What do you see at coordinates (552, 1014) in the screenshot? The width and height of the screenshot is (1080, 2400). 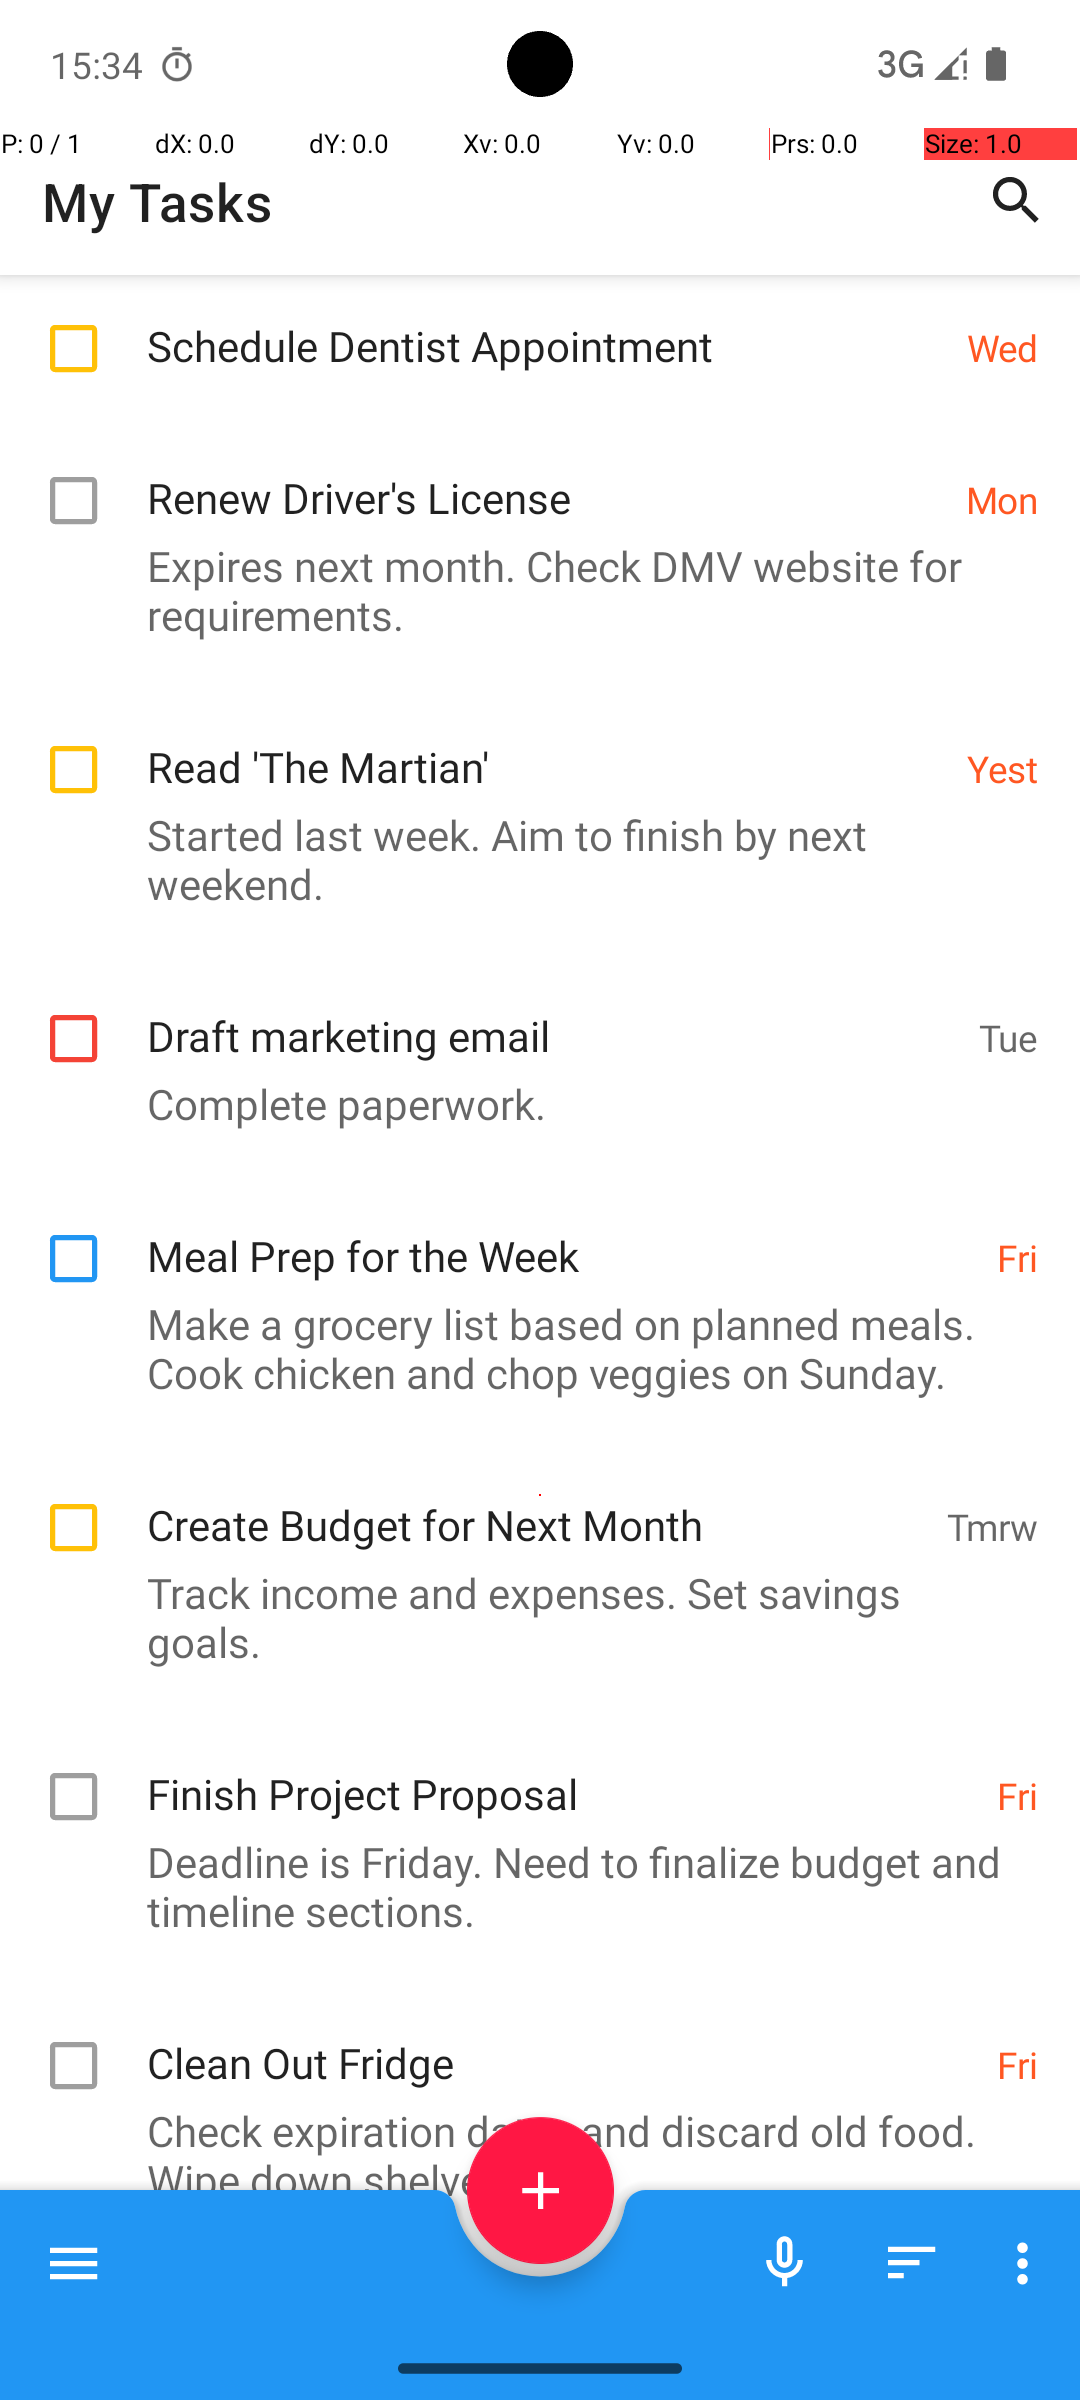 I see `Draft marketing email` at bounding box center [552, 1014].